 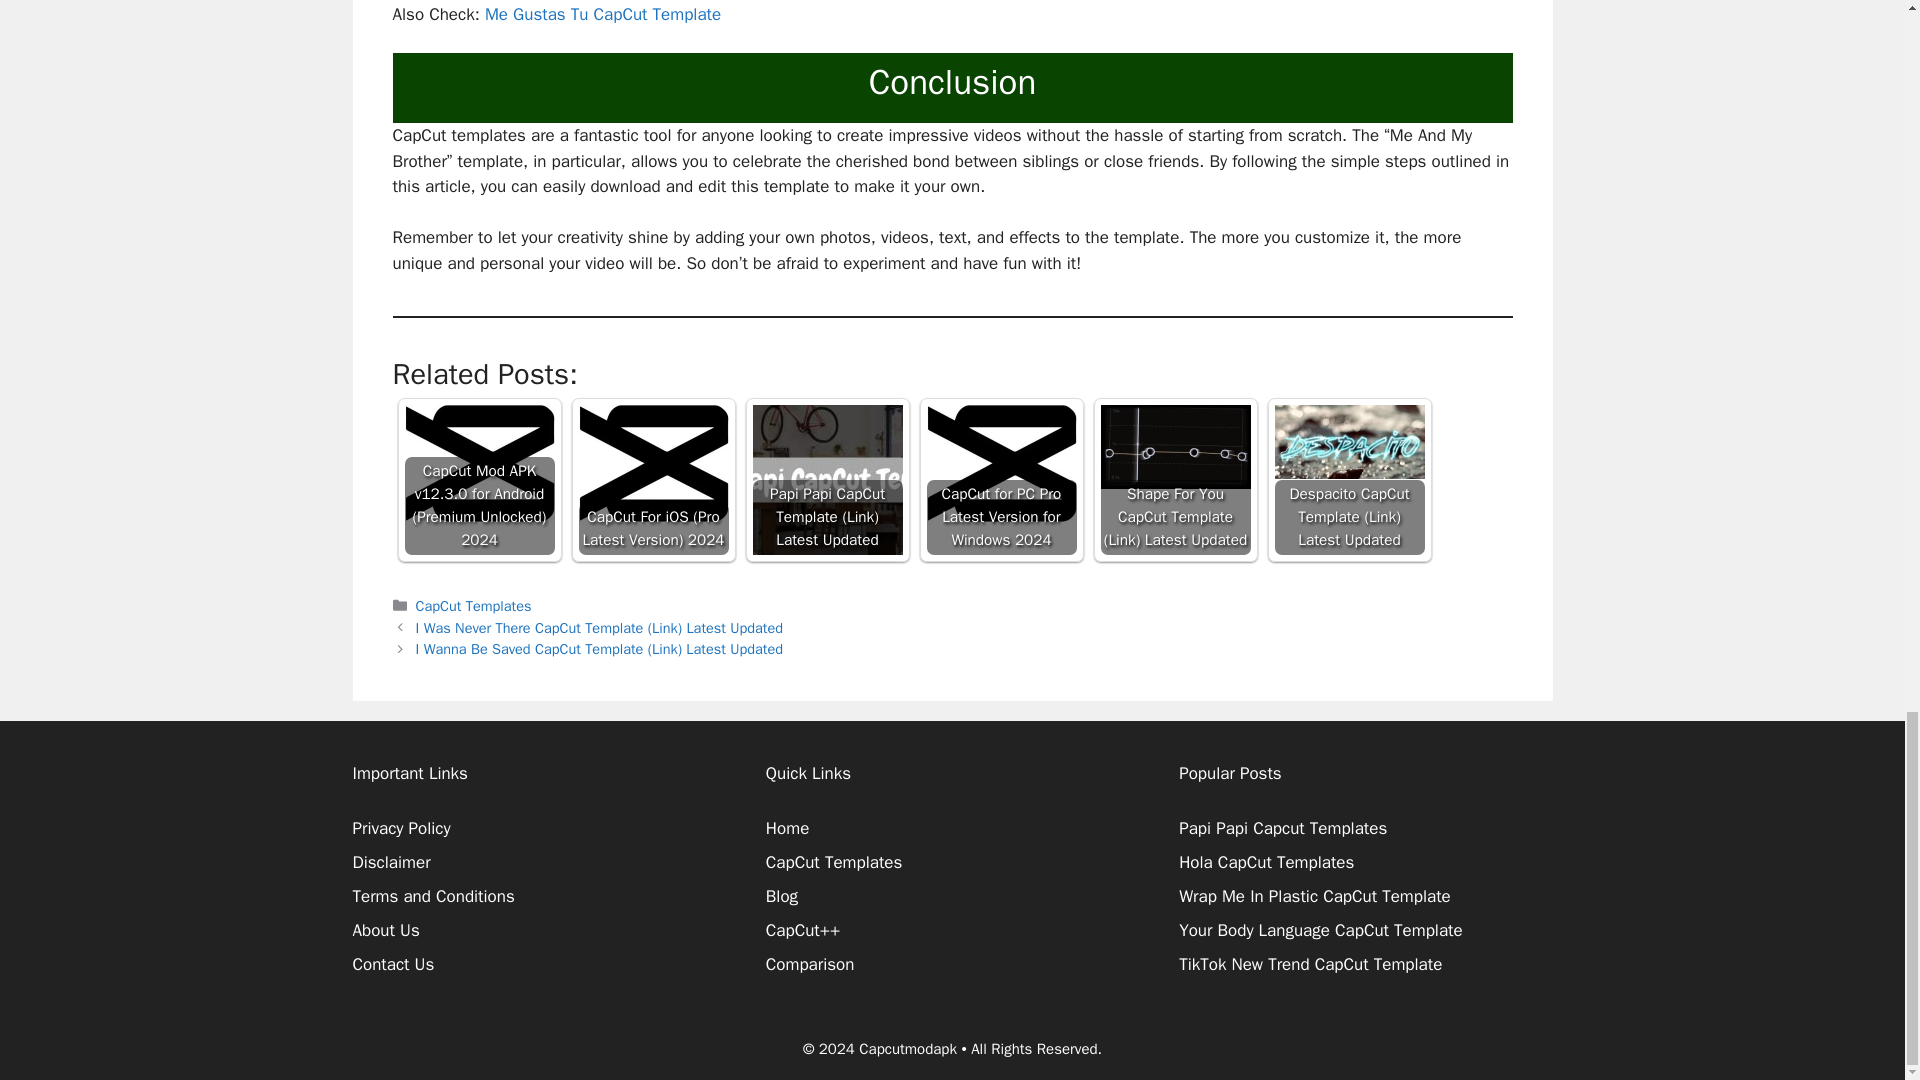 I want to click on Comparison, so click(x=810, y=964).